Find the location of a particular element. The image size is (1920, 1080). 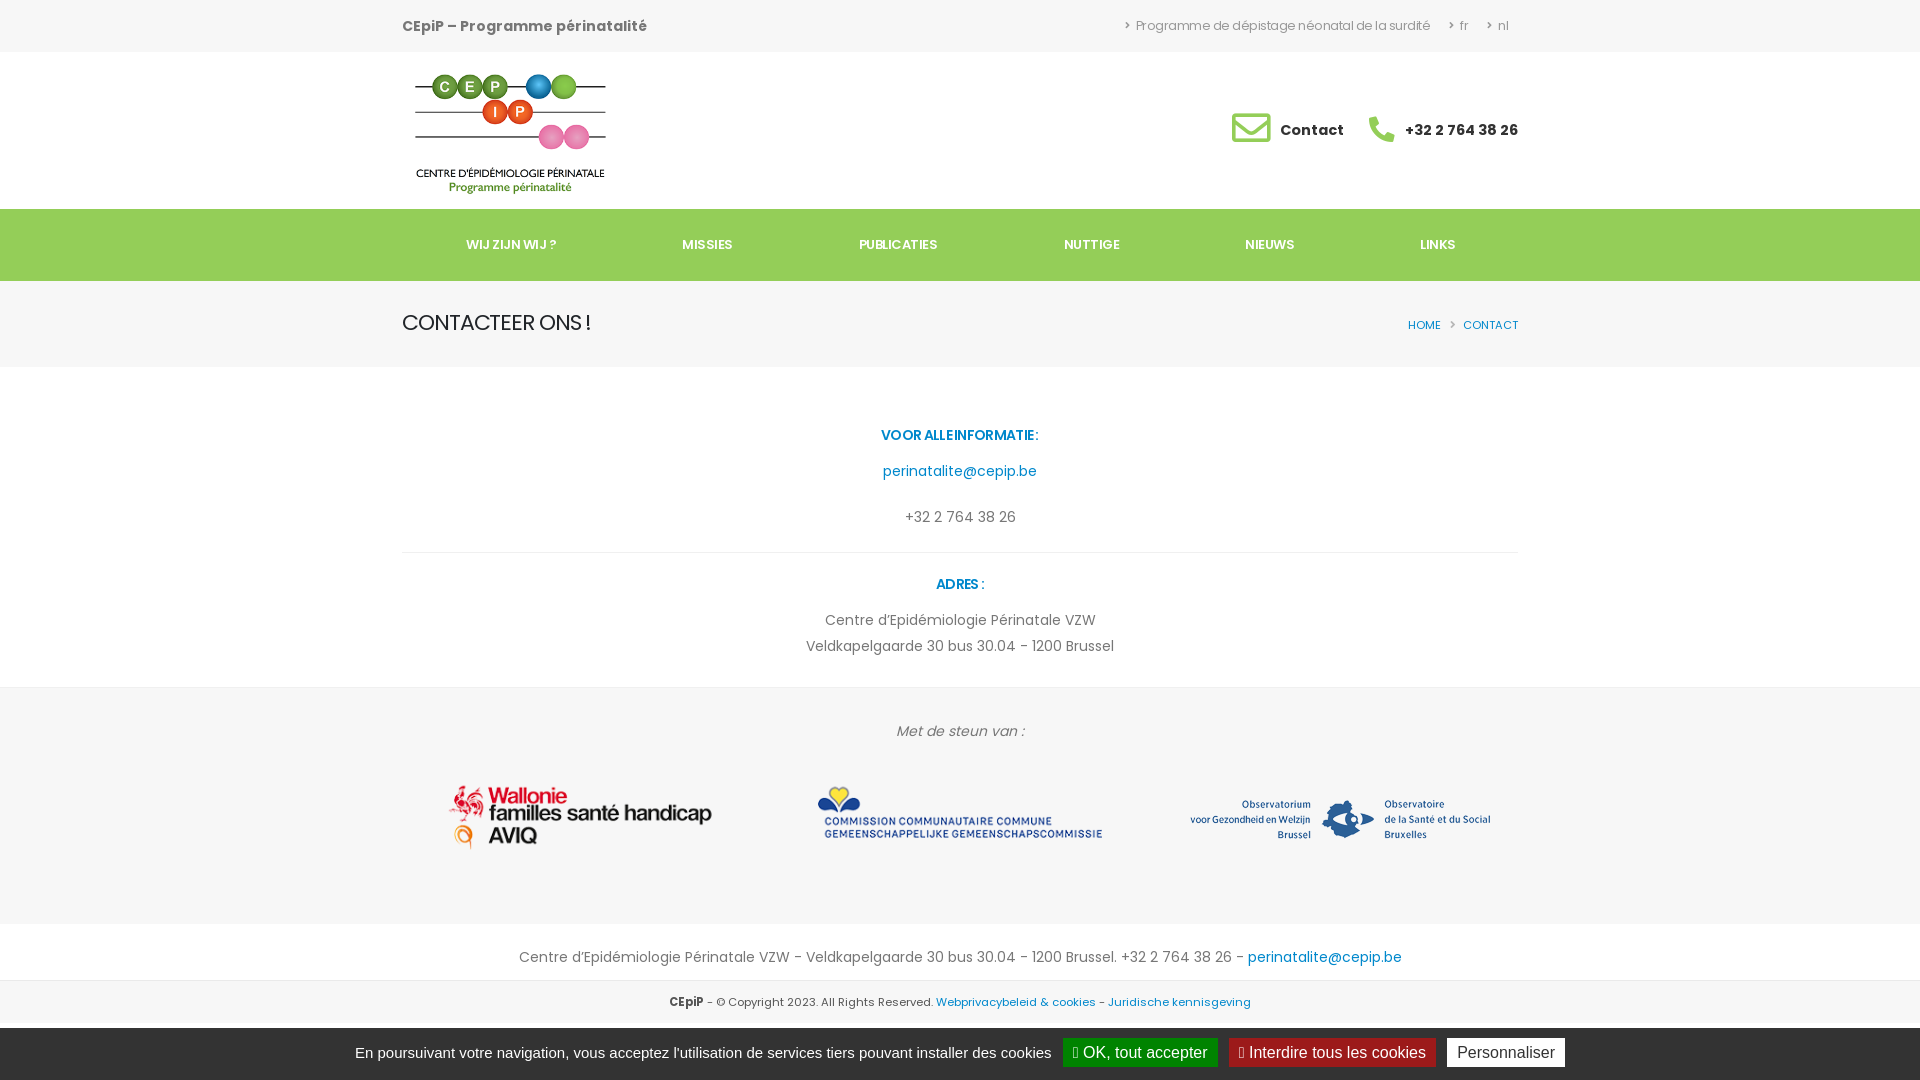

NIEUWS is located at coordinates (1270, 245).